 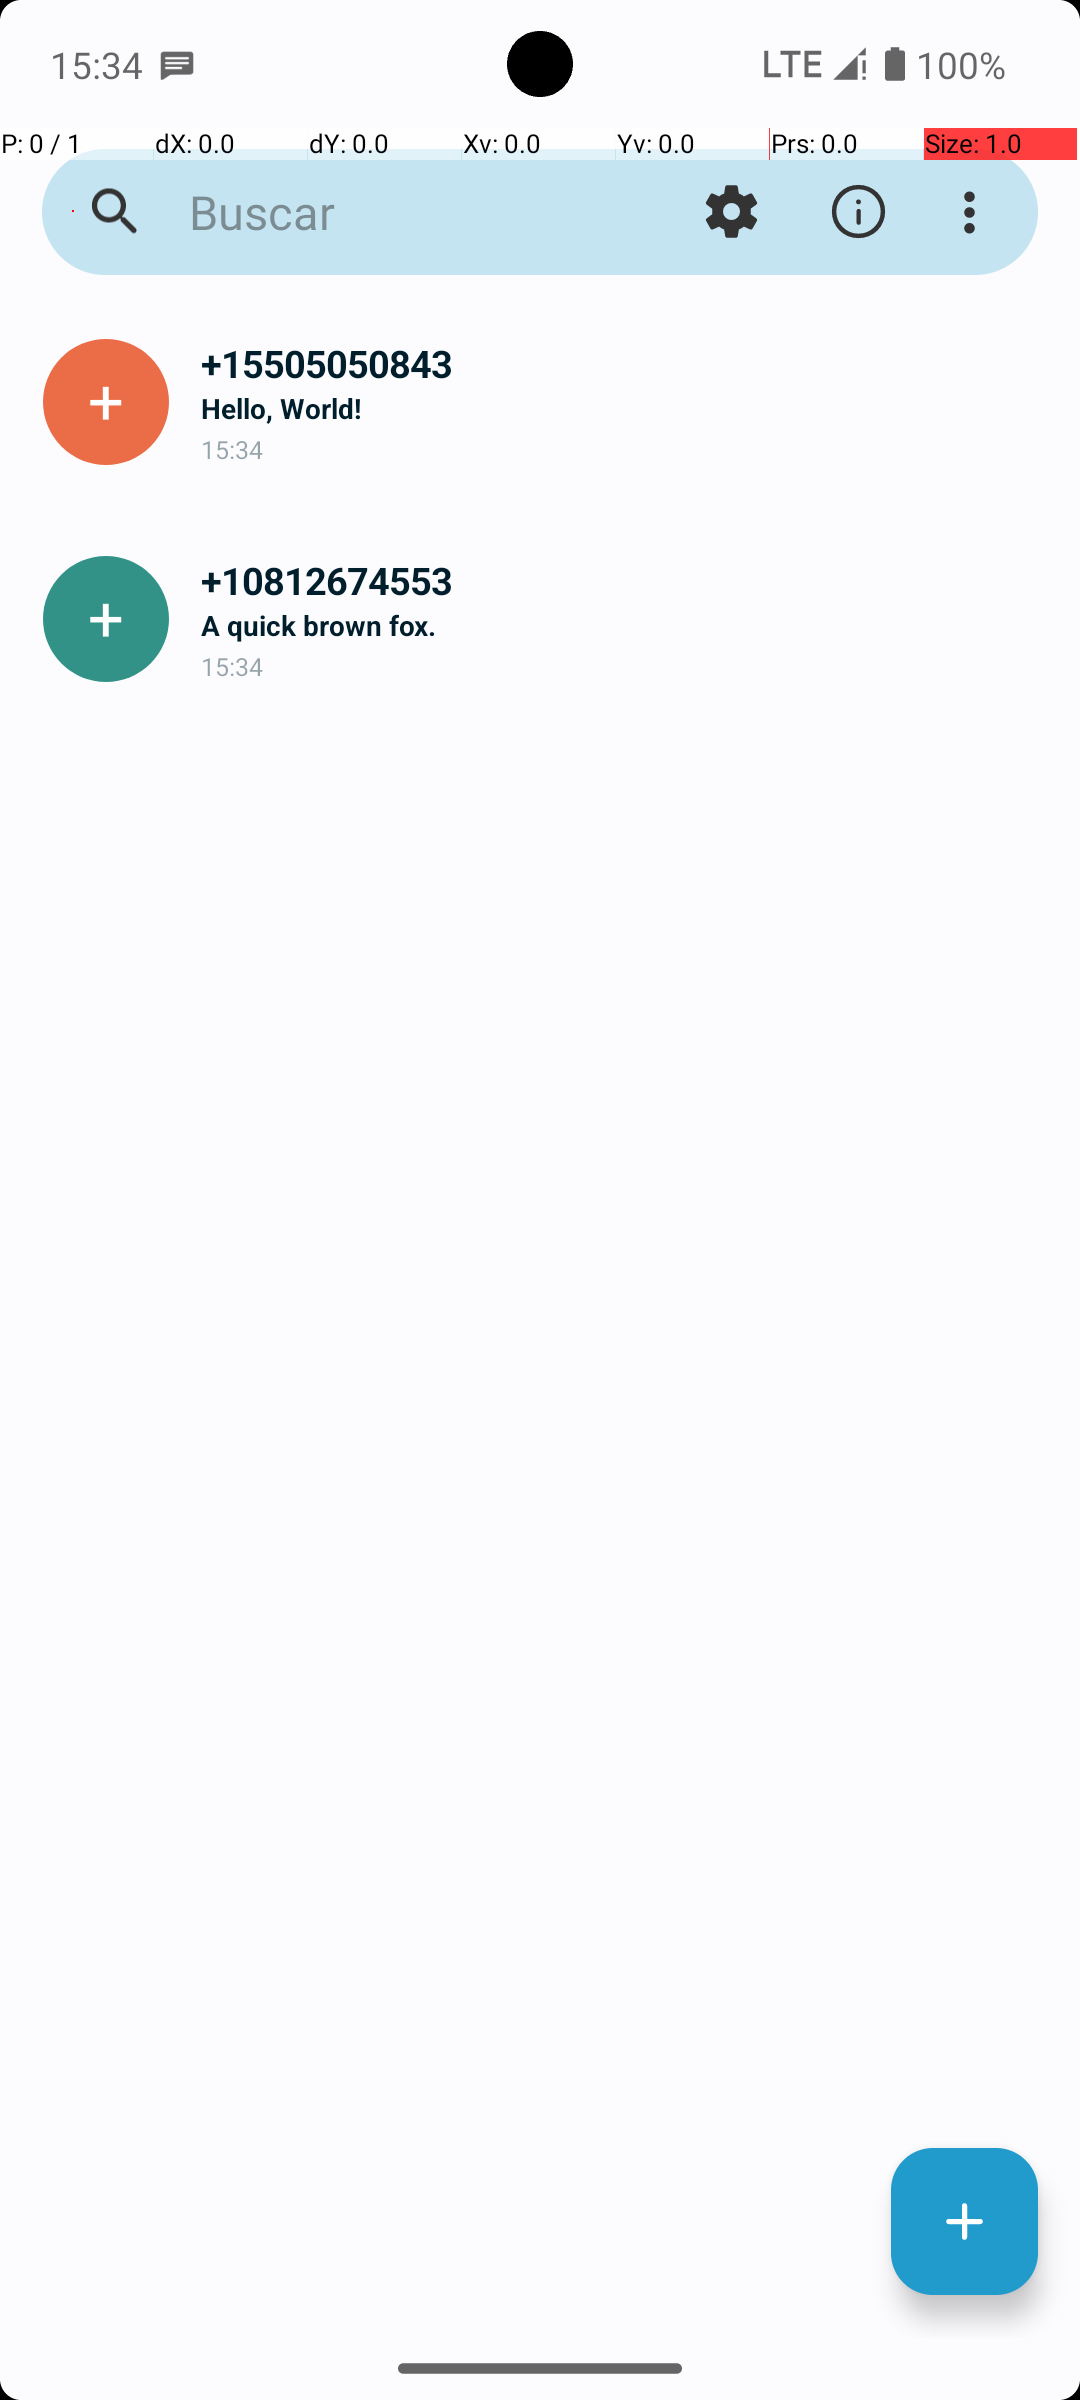 I want to click on A quick brown fox., so click(x=624, y=625).